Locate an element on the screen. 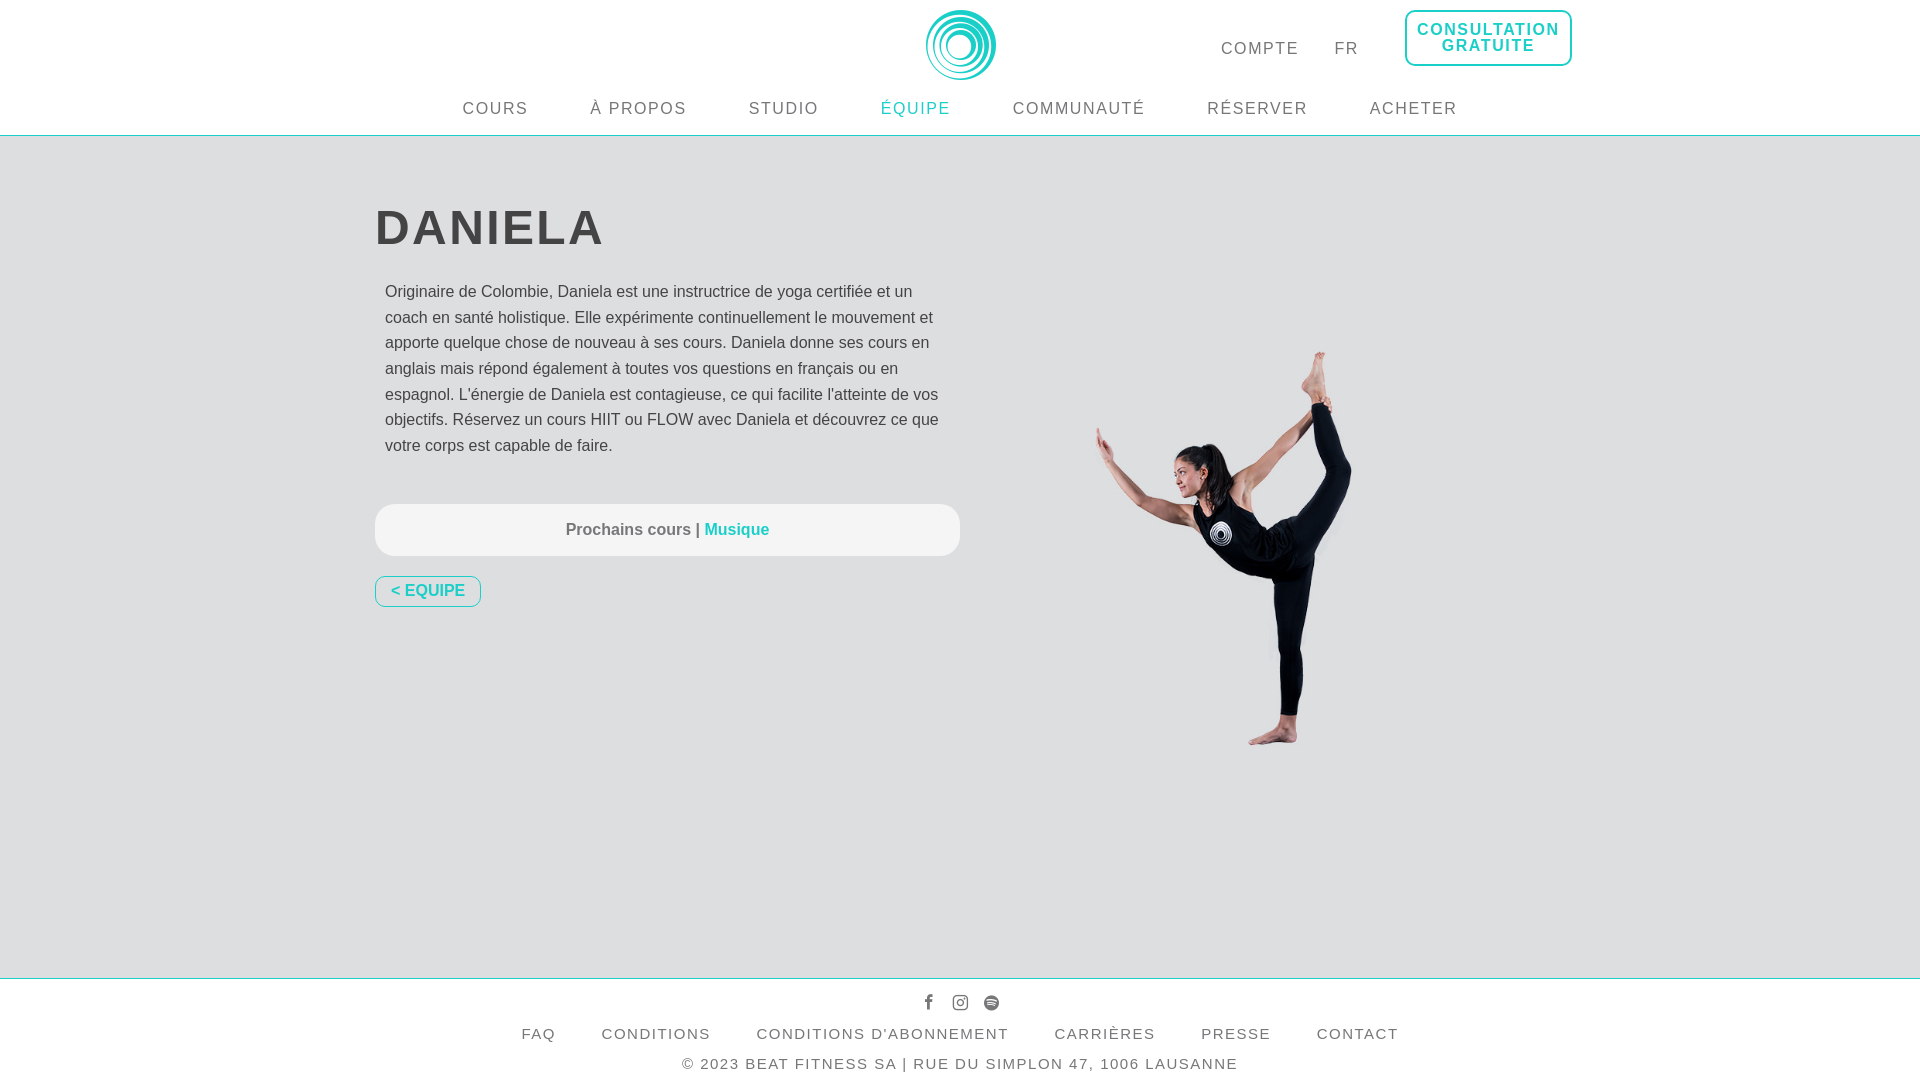 This screenshot has height=1080, width=1920. CONDITIONS is located at coordinates (656, 1034).